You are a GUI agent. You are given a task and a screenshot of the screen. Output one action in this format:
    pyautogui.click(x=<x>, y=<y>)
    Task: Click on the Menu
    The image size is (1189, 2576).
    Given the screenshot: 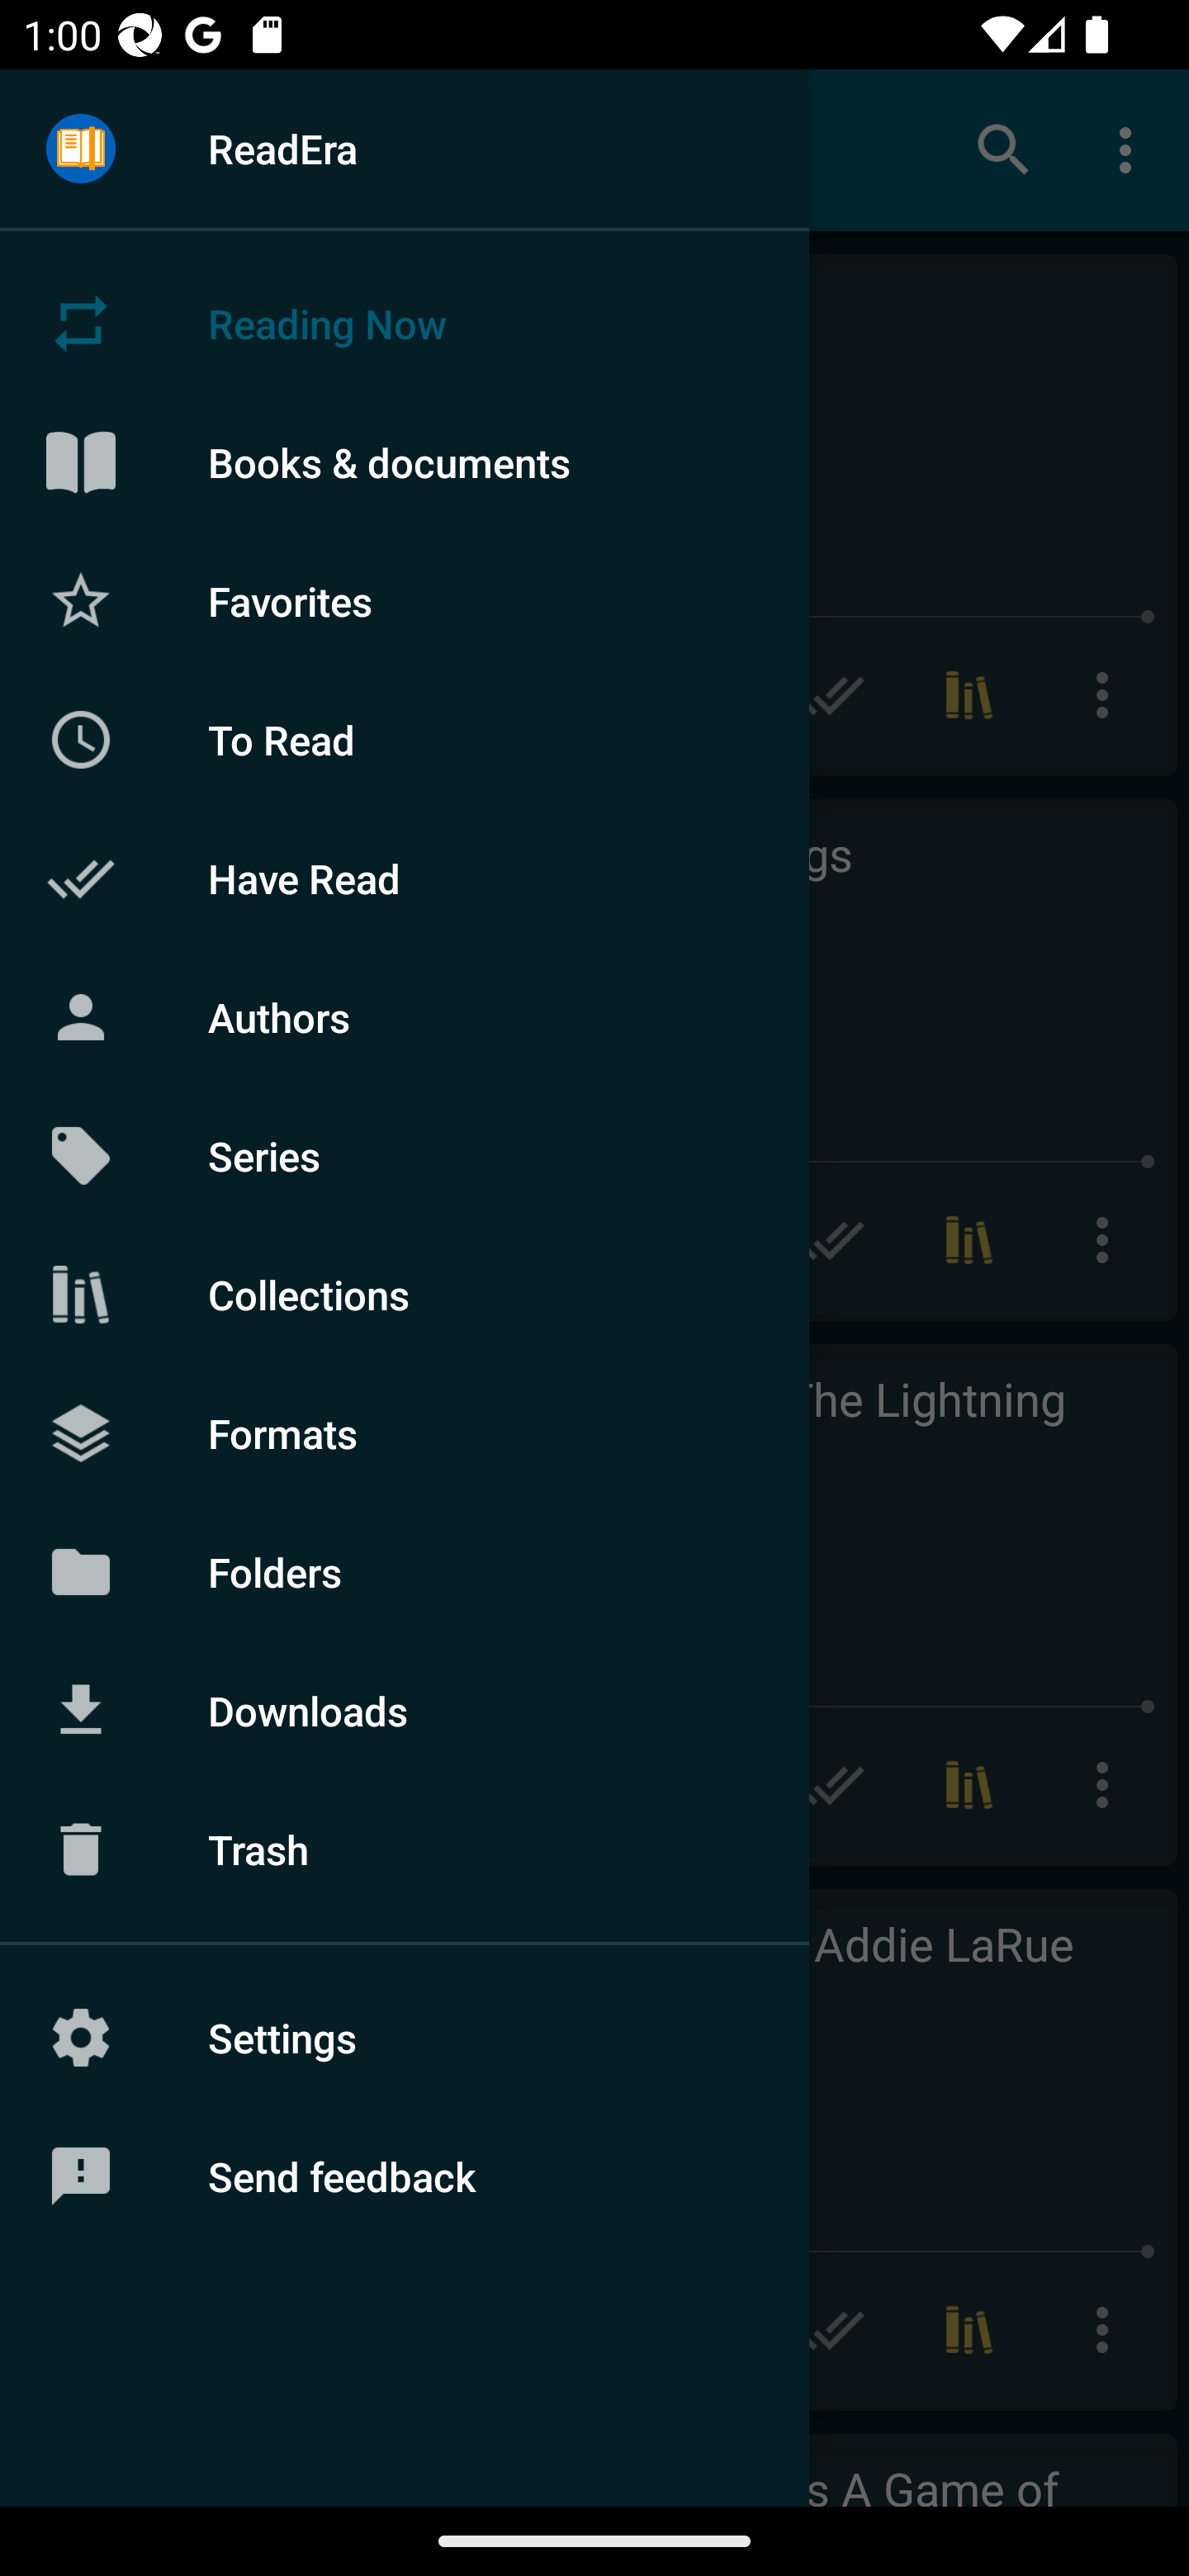 What is the action you would take?
    pyautogui.click(x=81, y=150)
    